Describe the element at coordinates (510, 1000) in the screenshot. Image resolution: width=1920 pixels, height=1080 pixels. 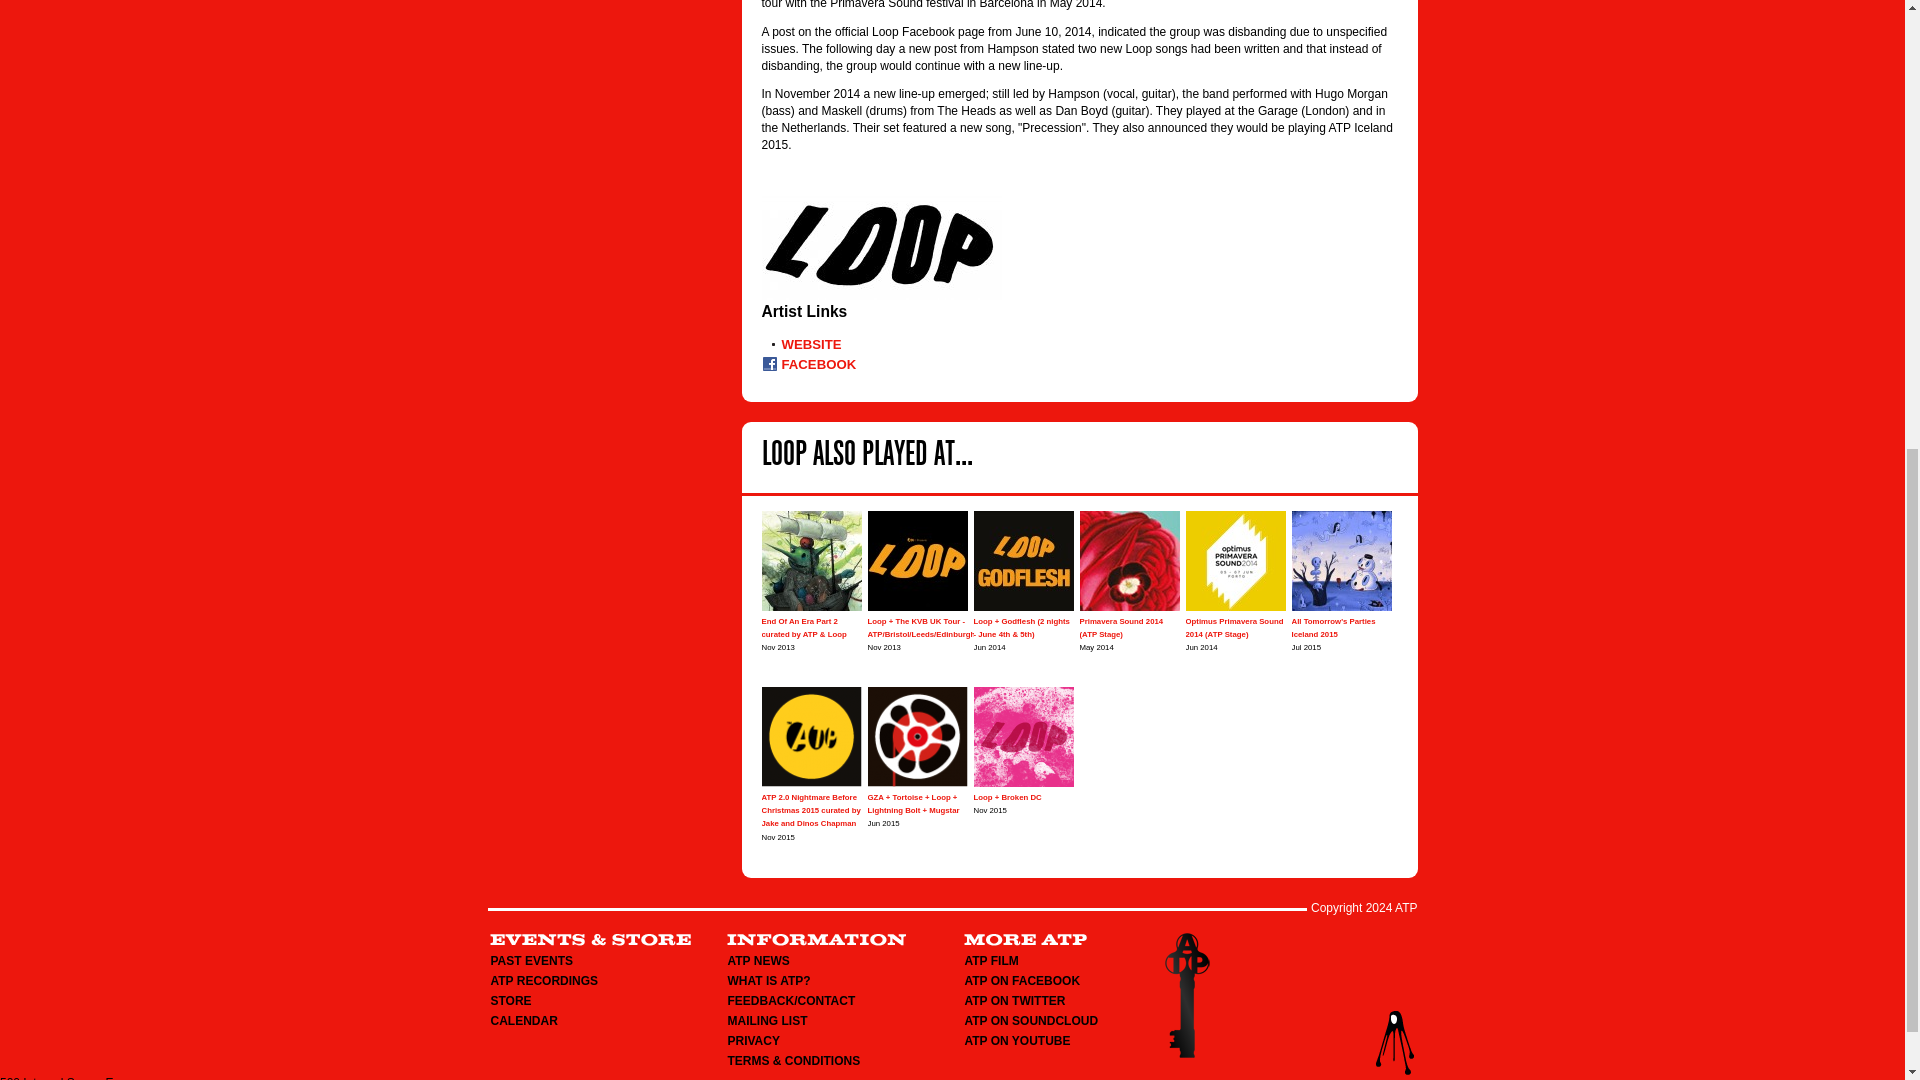
I see `STORE` at that location.